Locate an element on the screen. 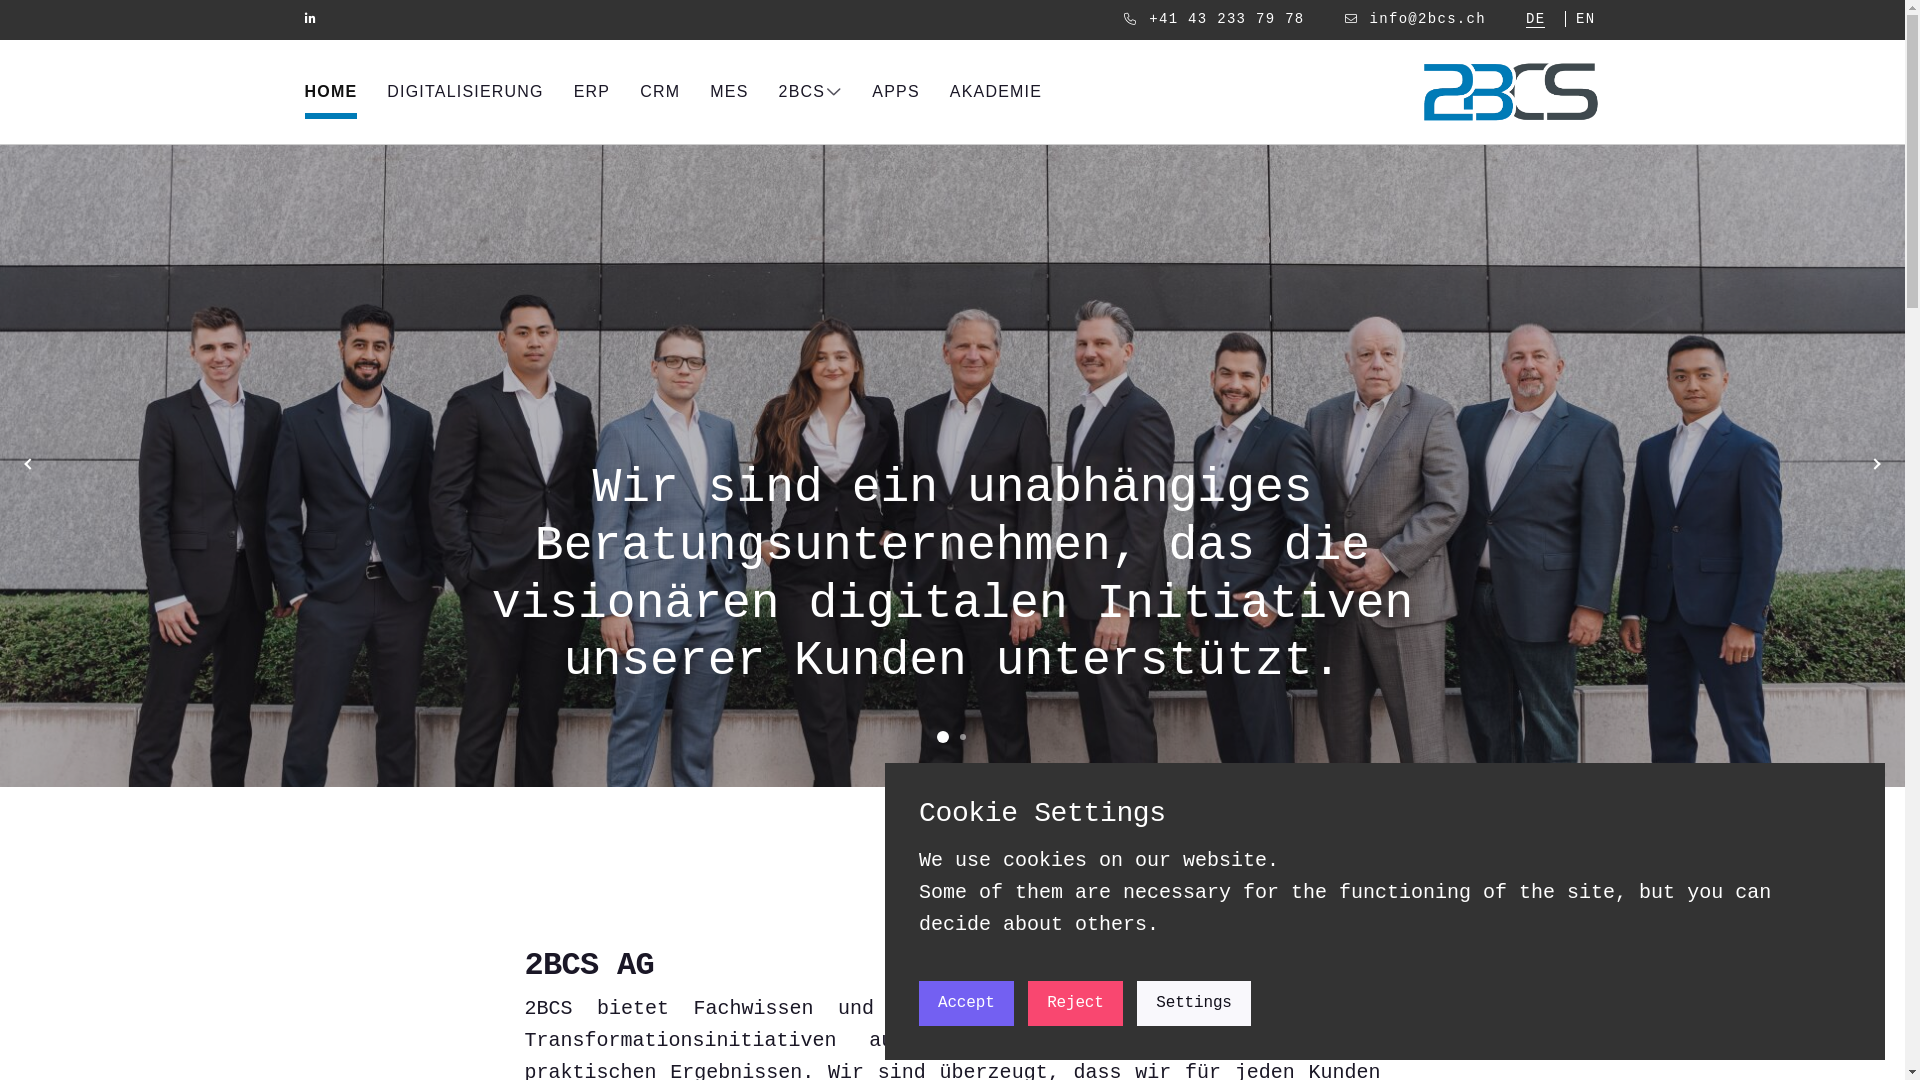 The height and width of the screenshot is (1080, 1920). ERP is located at coordinates (592, 95).